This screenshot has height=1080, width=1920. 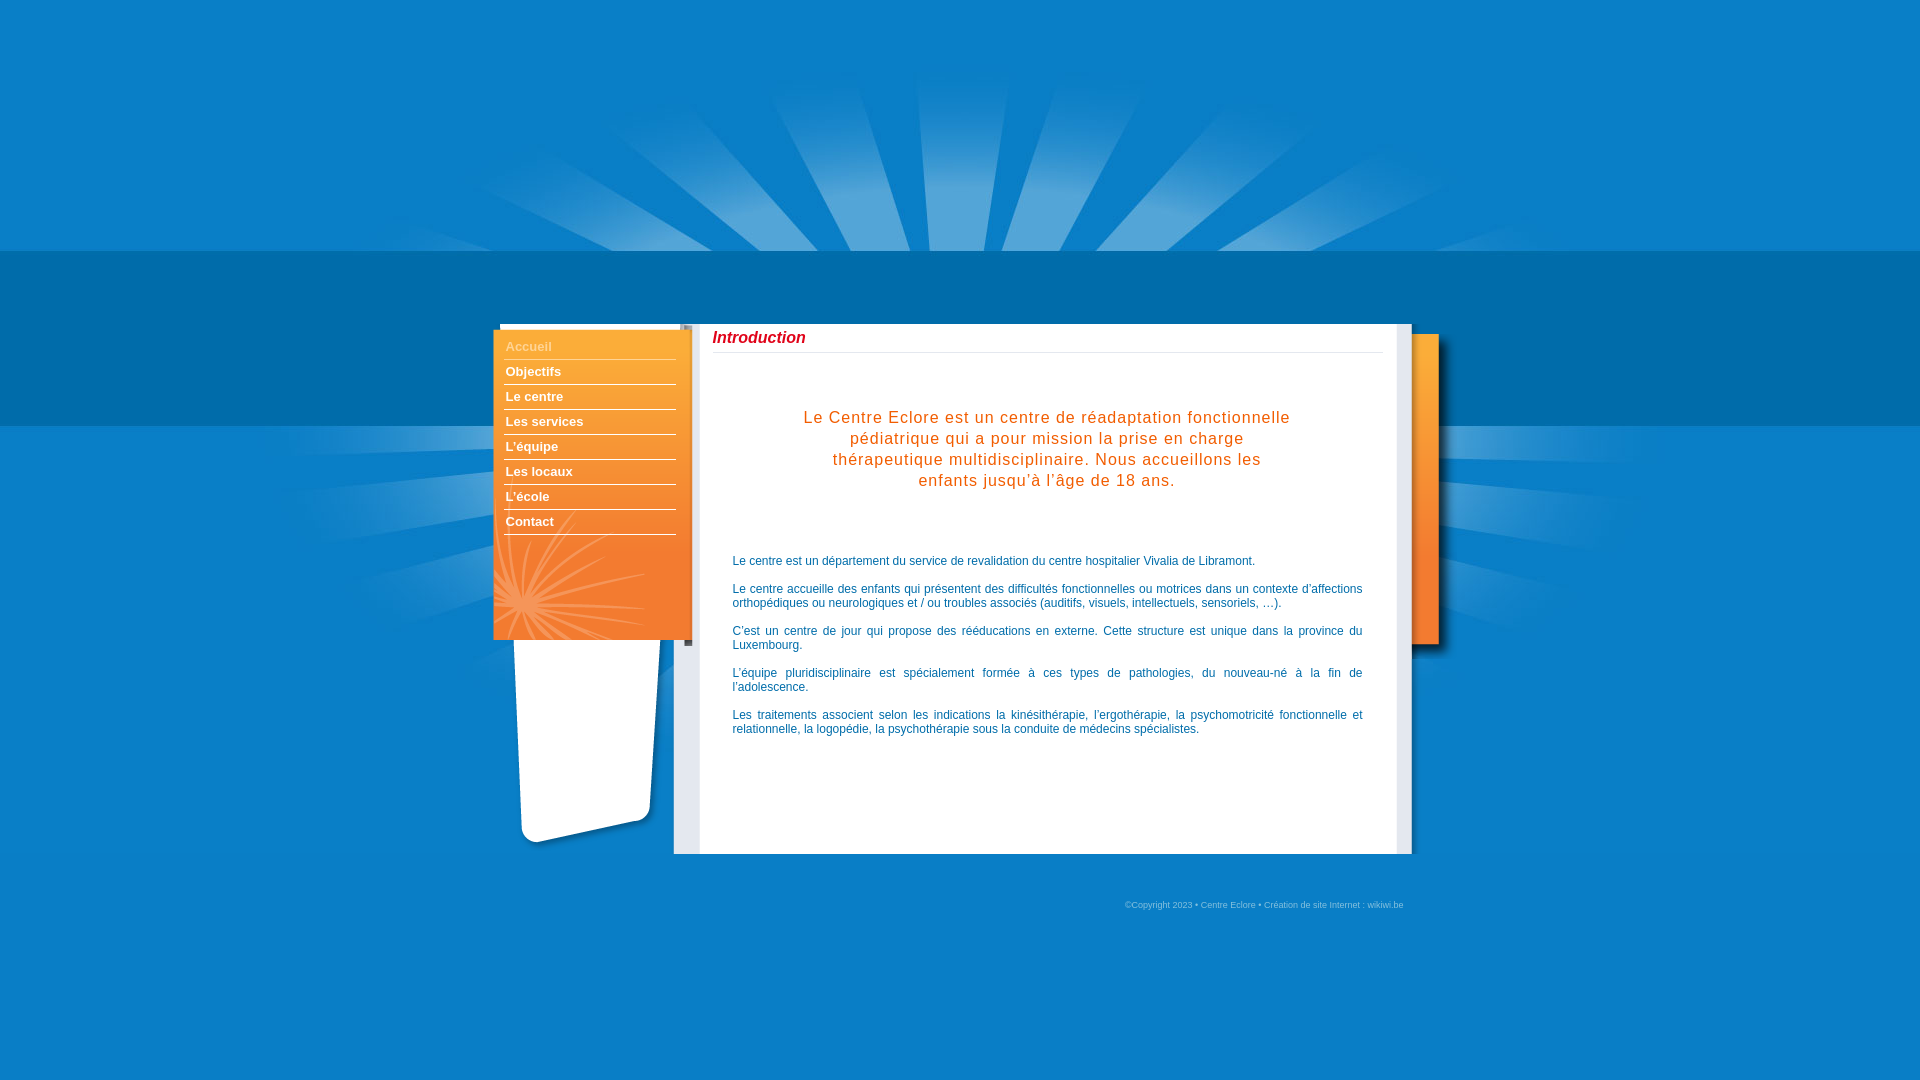 What do you see at coordinates (590, 424) in the screenshot?
I see `Les services` at bounding box center [590, 424].